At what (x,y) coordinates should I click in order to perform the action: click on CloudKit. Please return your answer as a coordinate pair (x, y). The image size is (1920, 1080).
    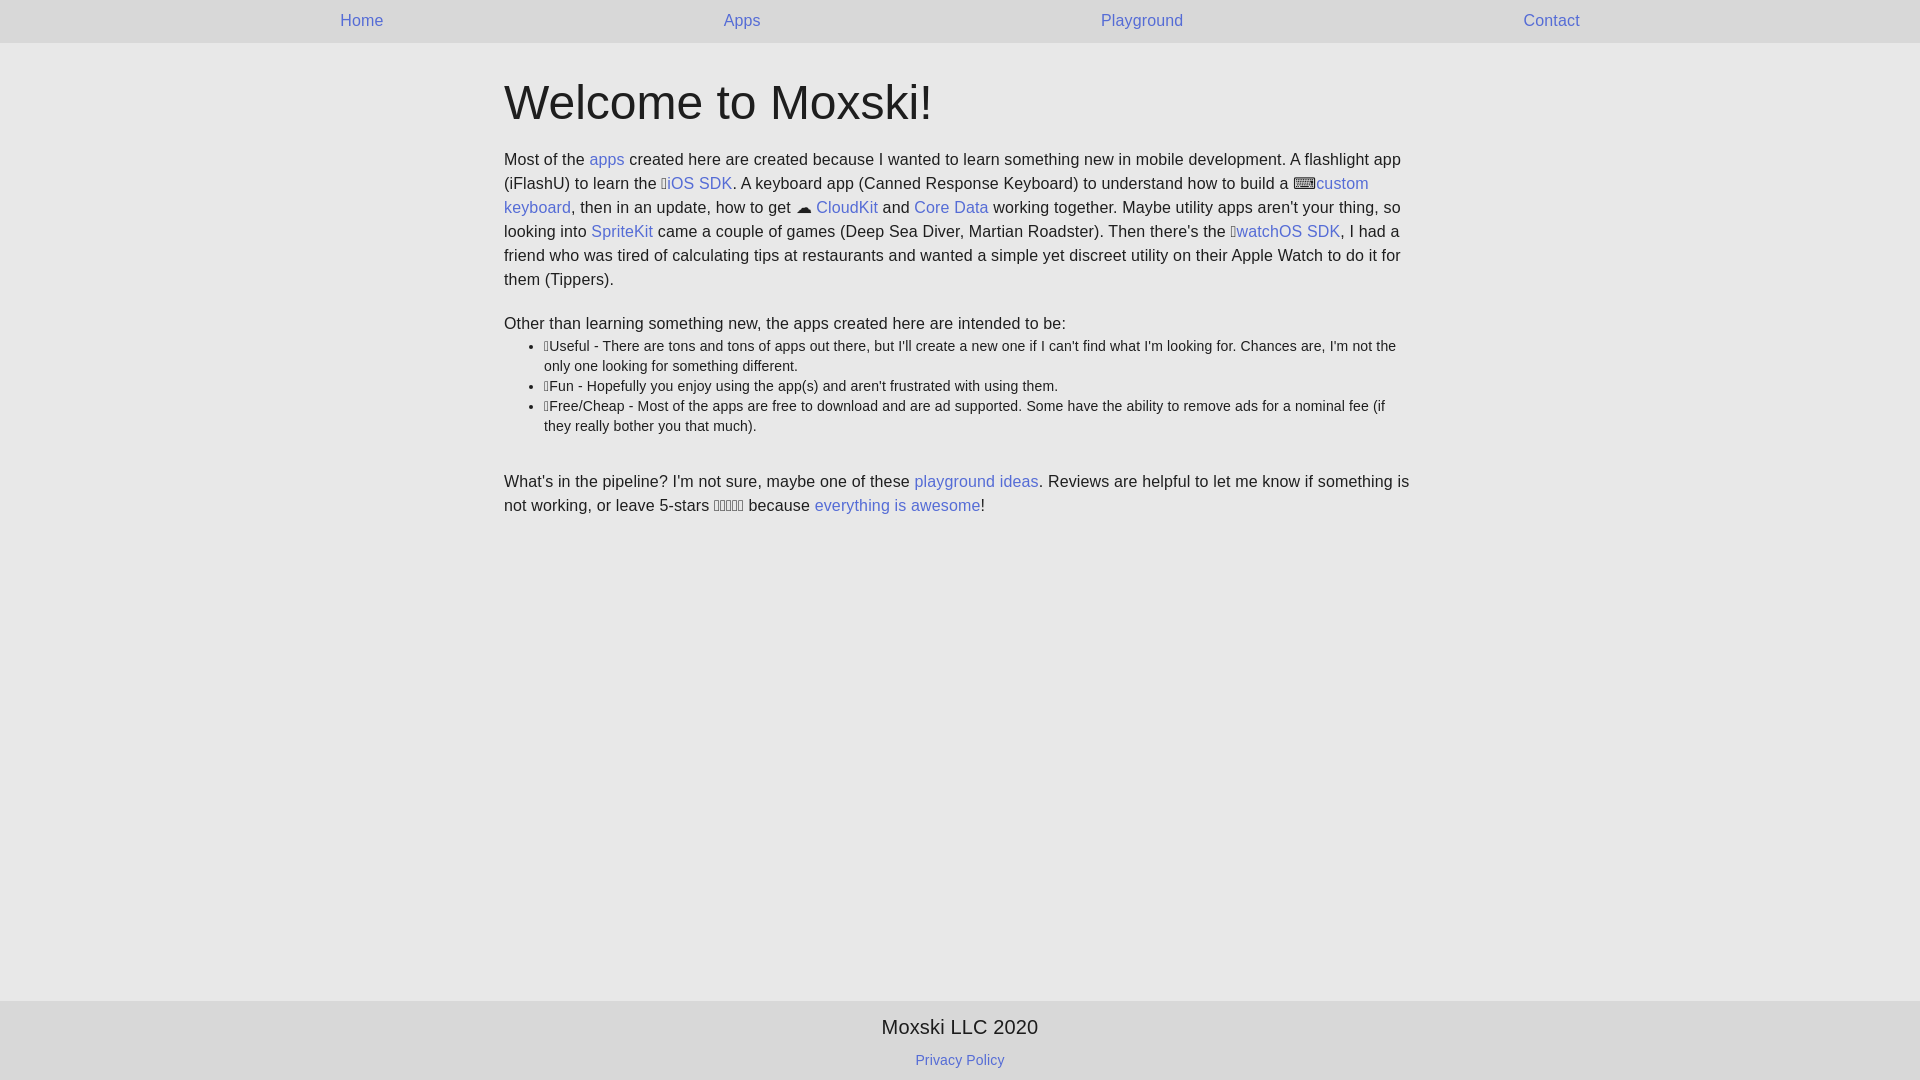
    Looking at the image, I should click on (846, 207).